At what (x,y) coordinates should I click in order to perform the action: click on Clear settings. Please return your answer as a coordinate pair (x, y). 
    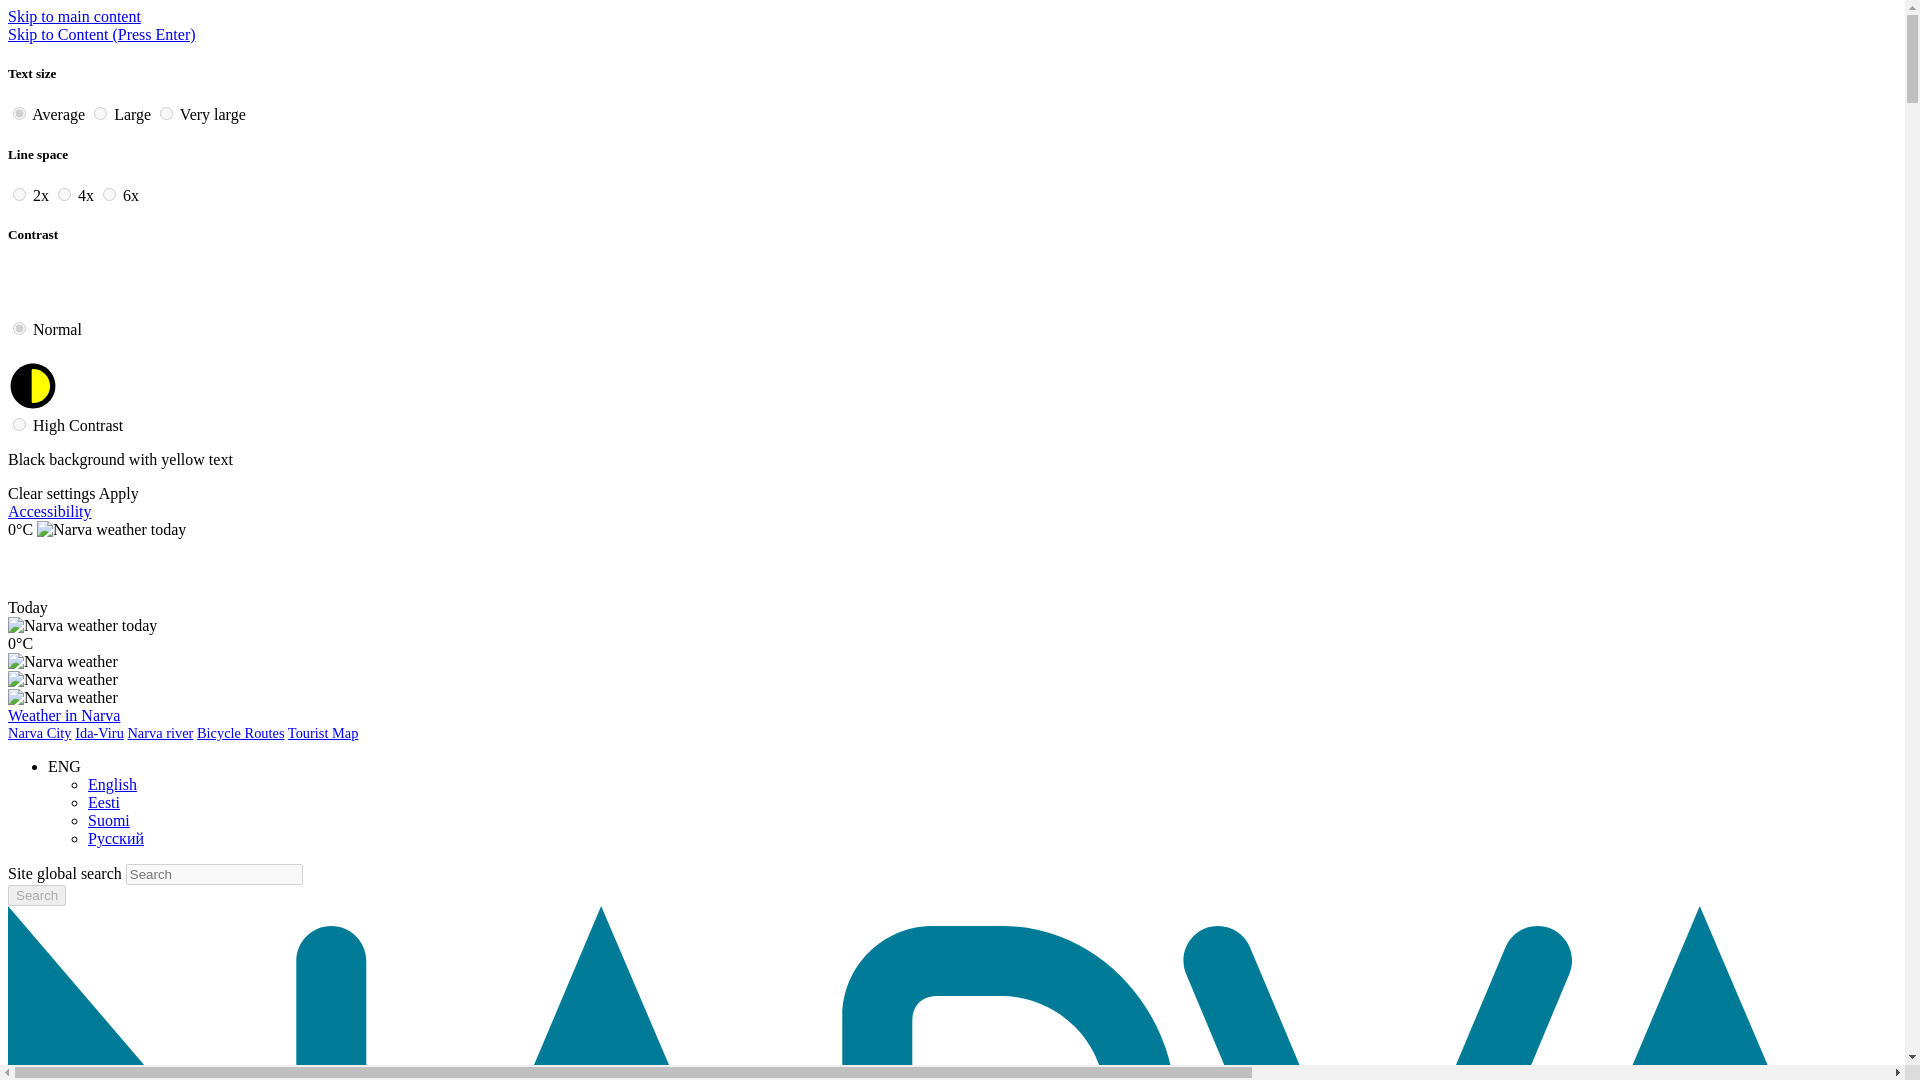
    Looking at the image, I should click on (52, 493).